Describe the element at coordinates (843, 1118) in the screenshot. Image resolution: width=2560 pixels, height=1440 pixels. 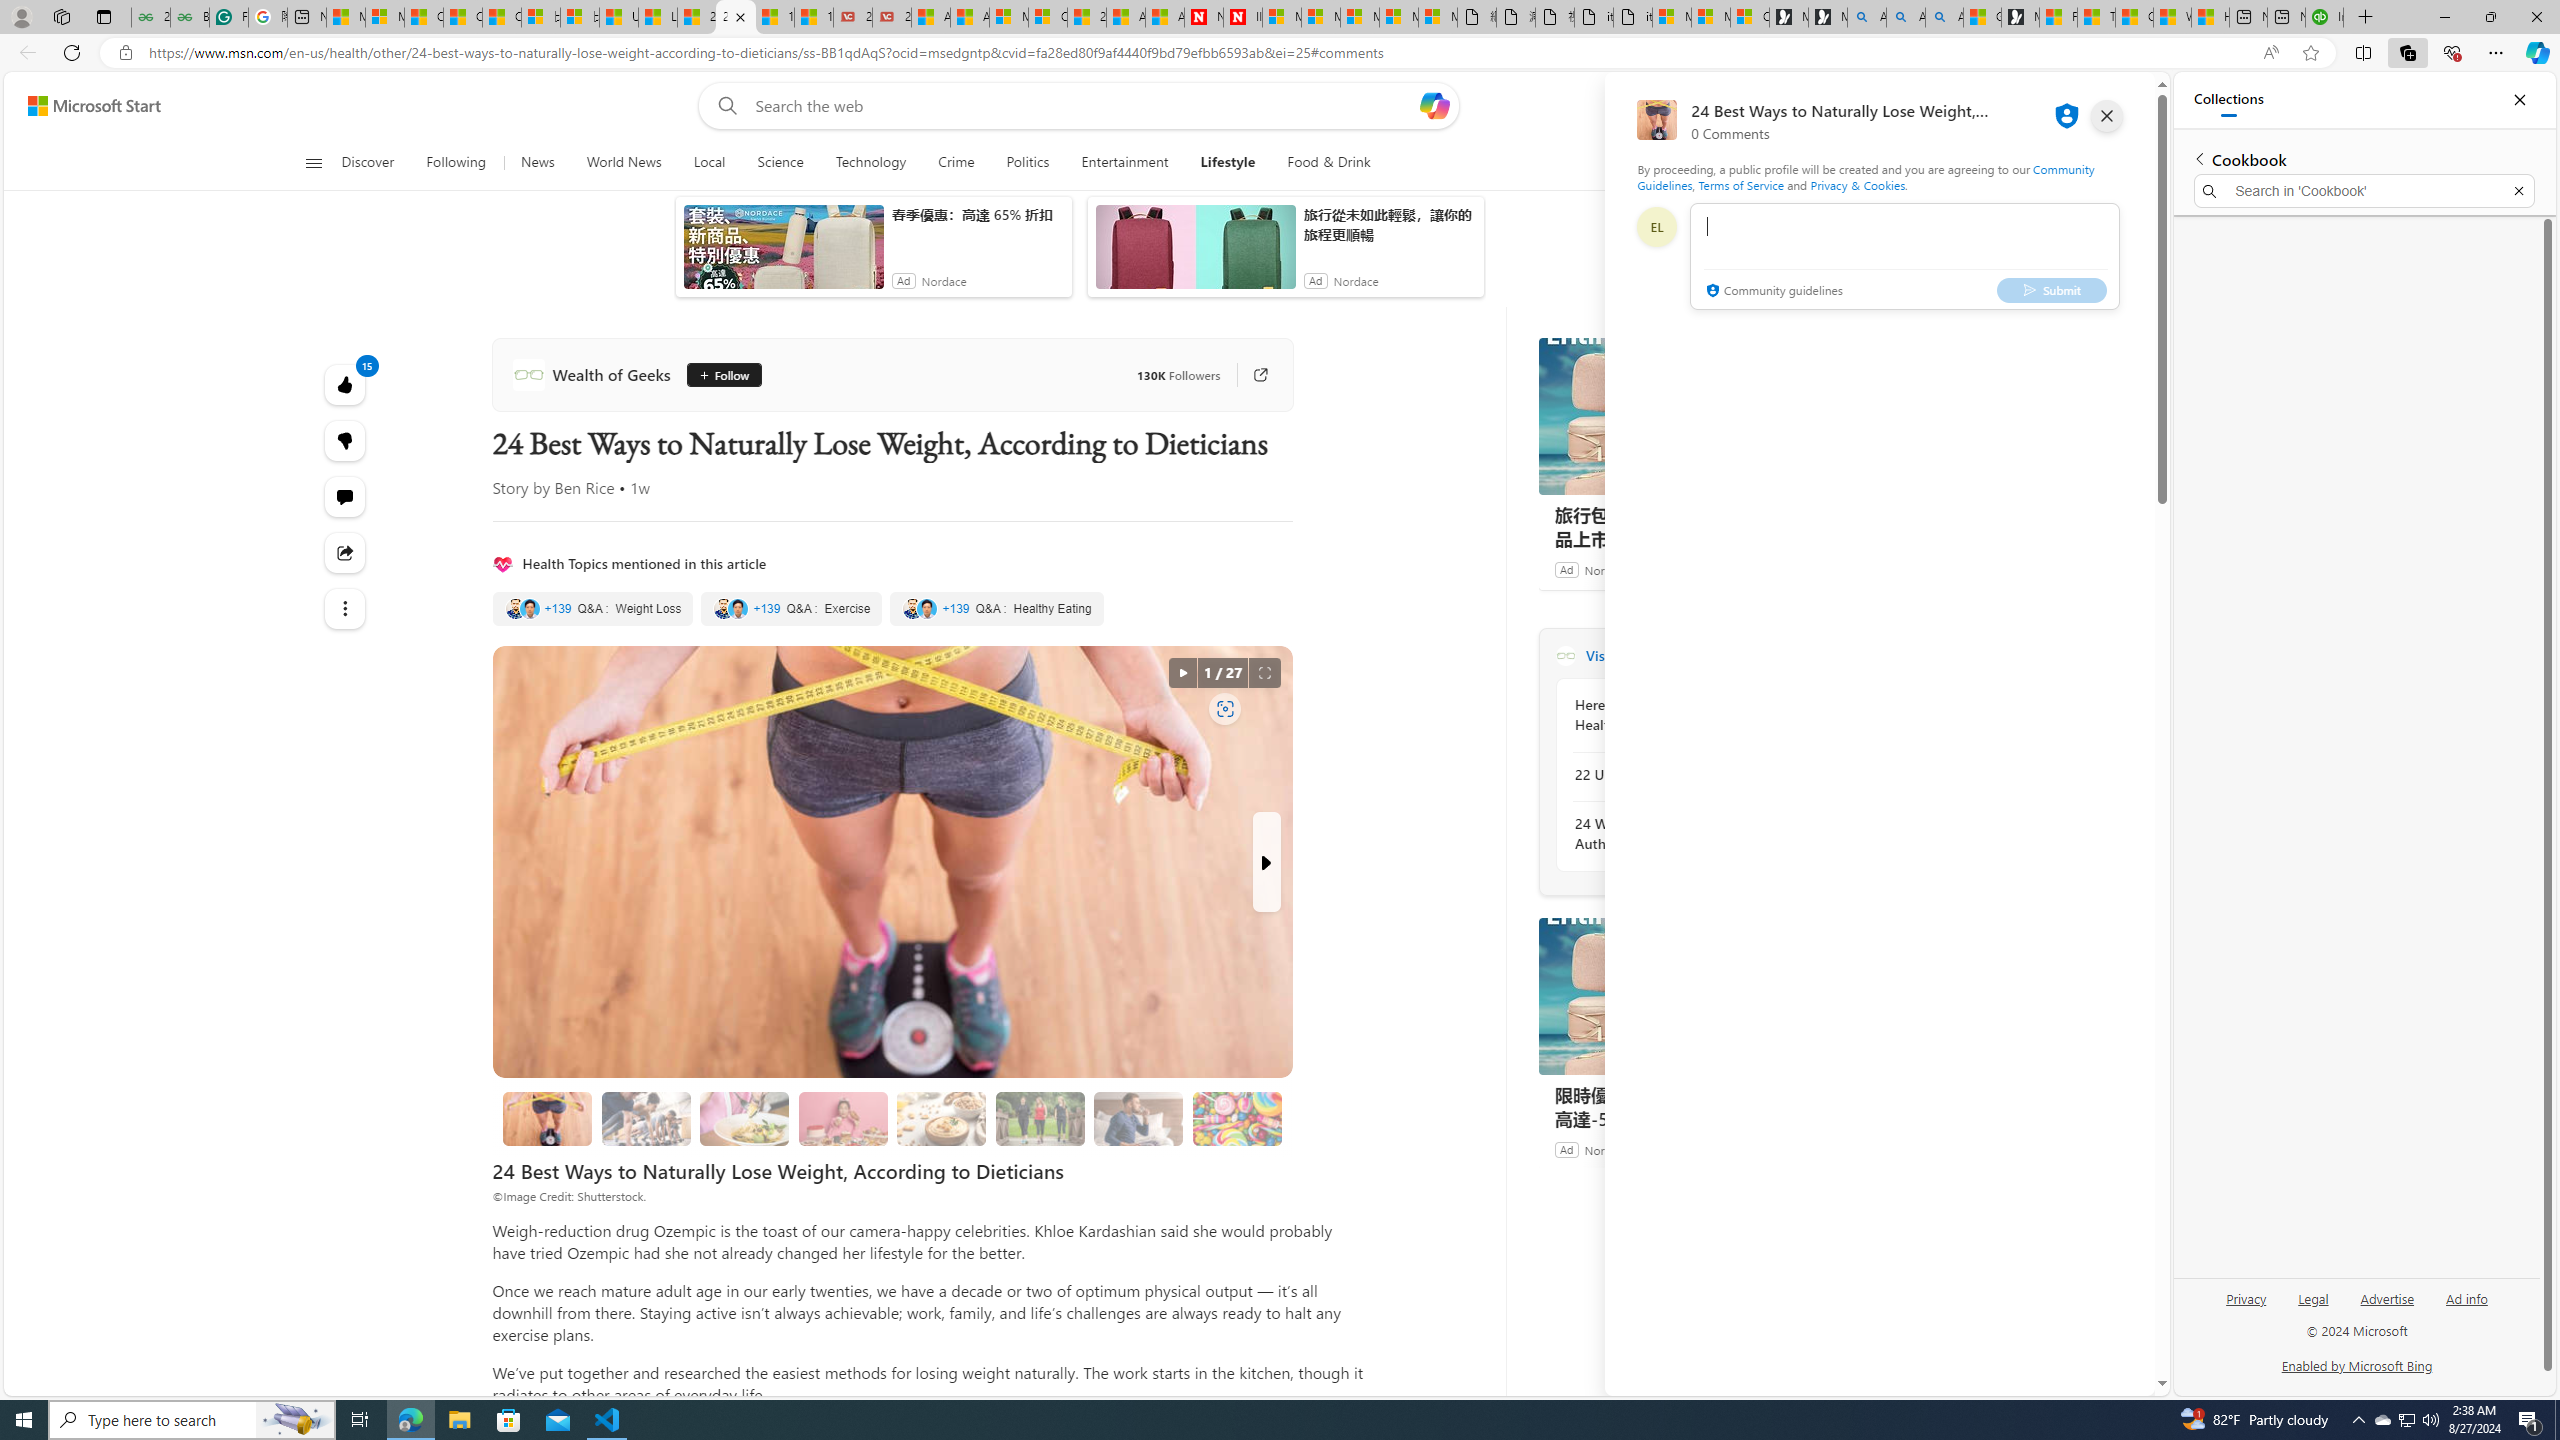
I see `3. Portion Control` at that location.